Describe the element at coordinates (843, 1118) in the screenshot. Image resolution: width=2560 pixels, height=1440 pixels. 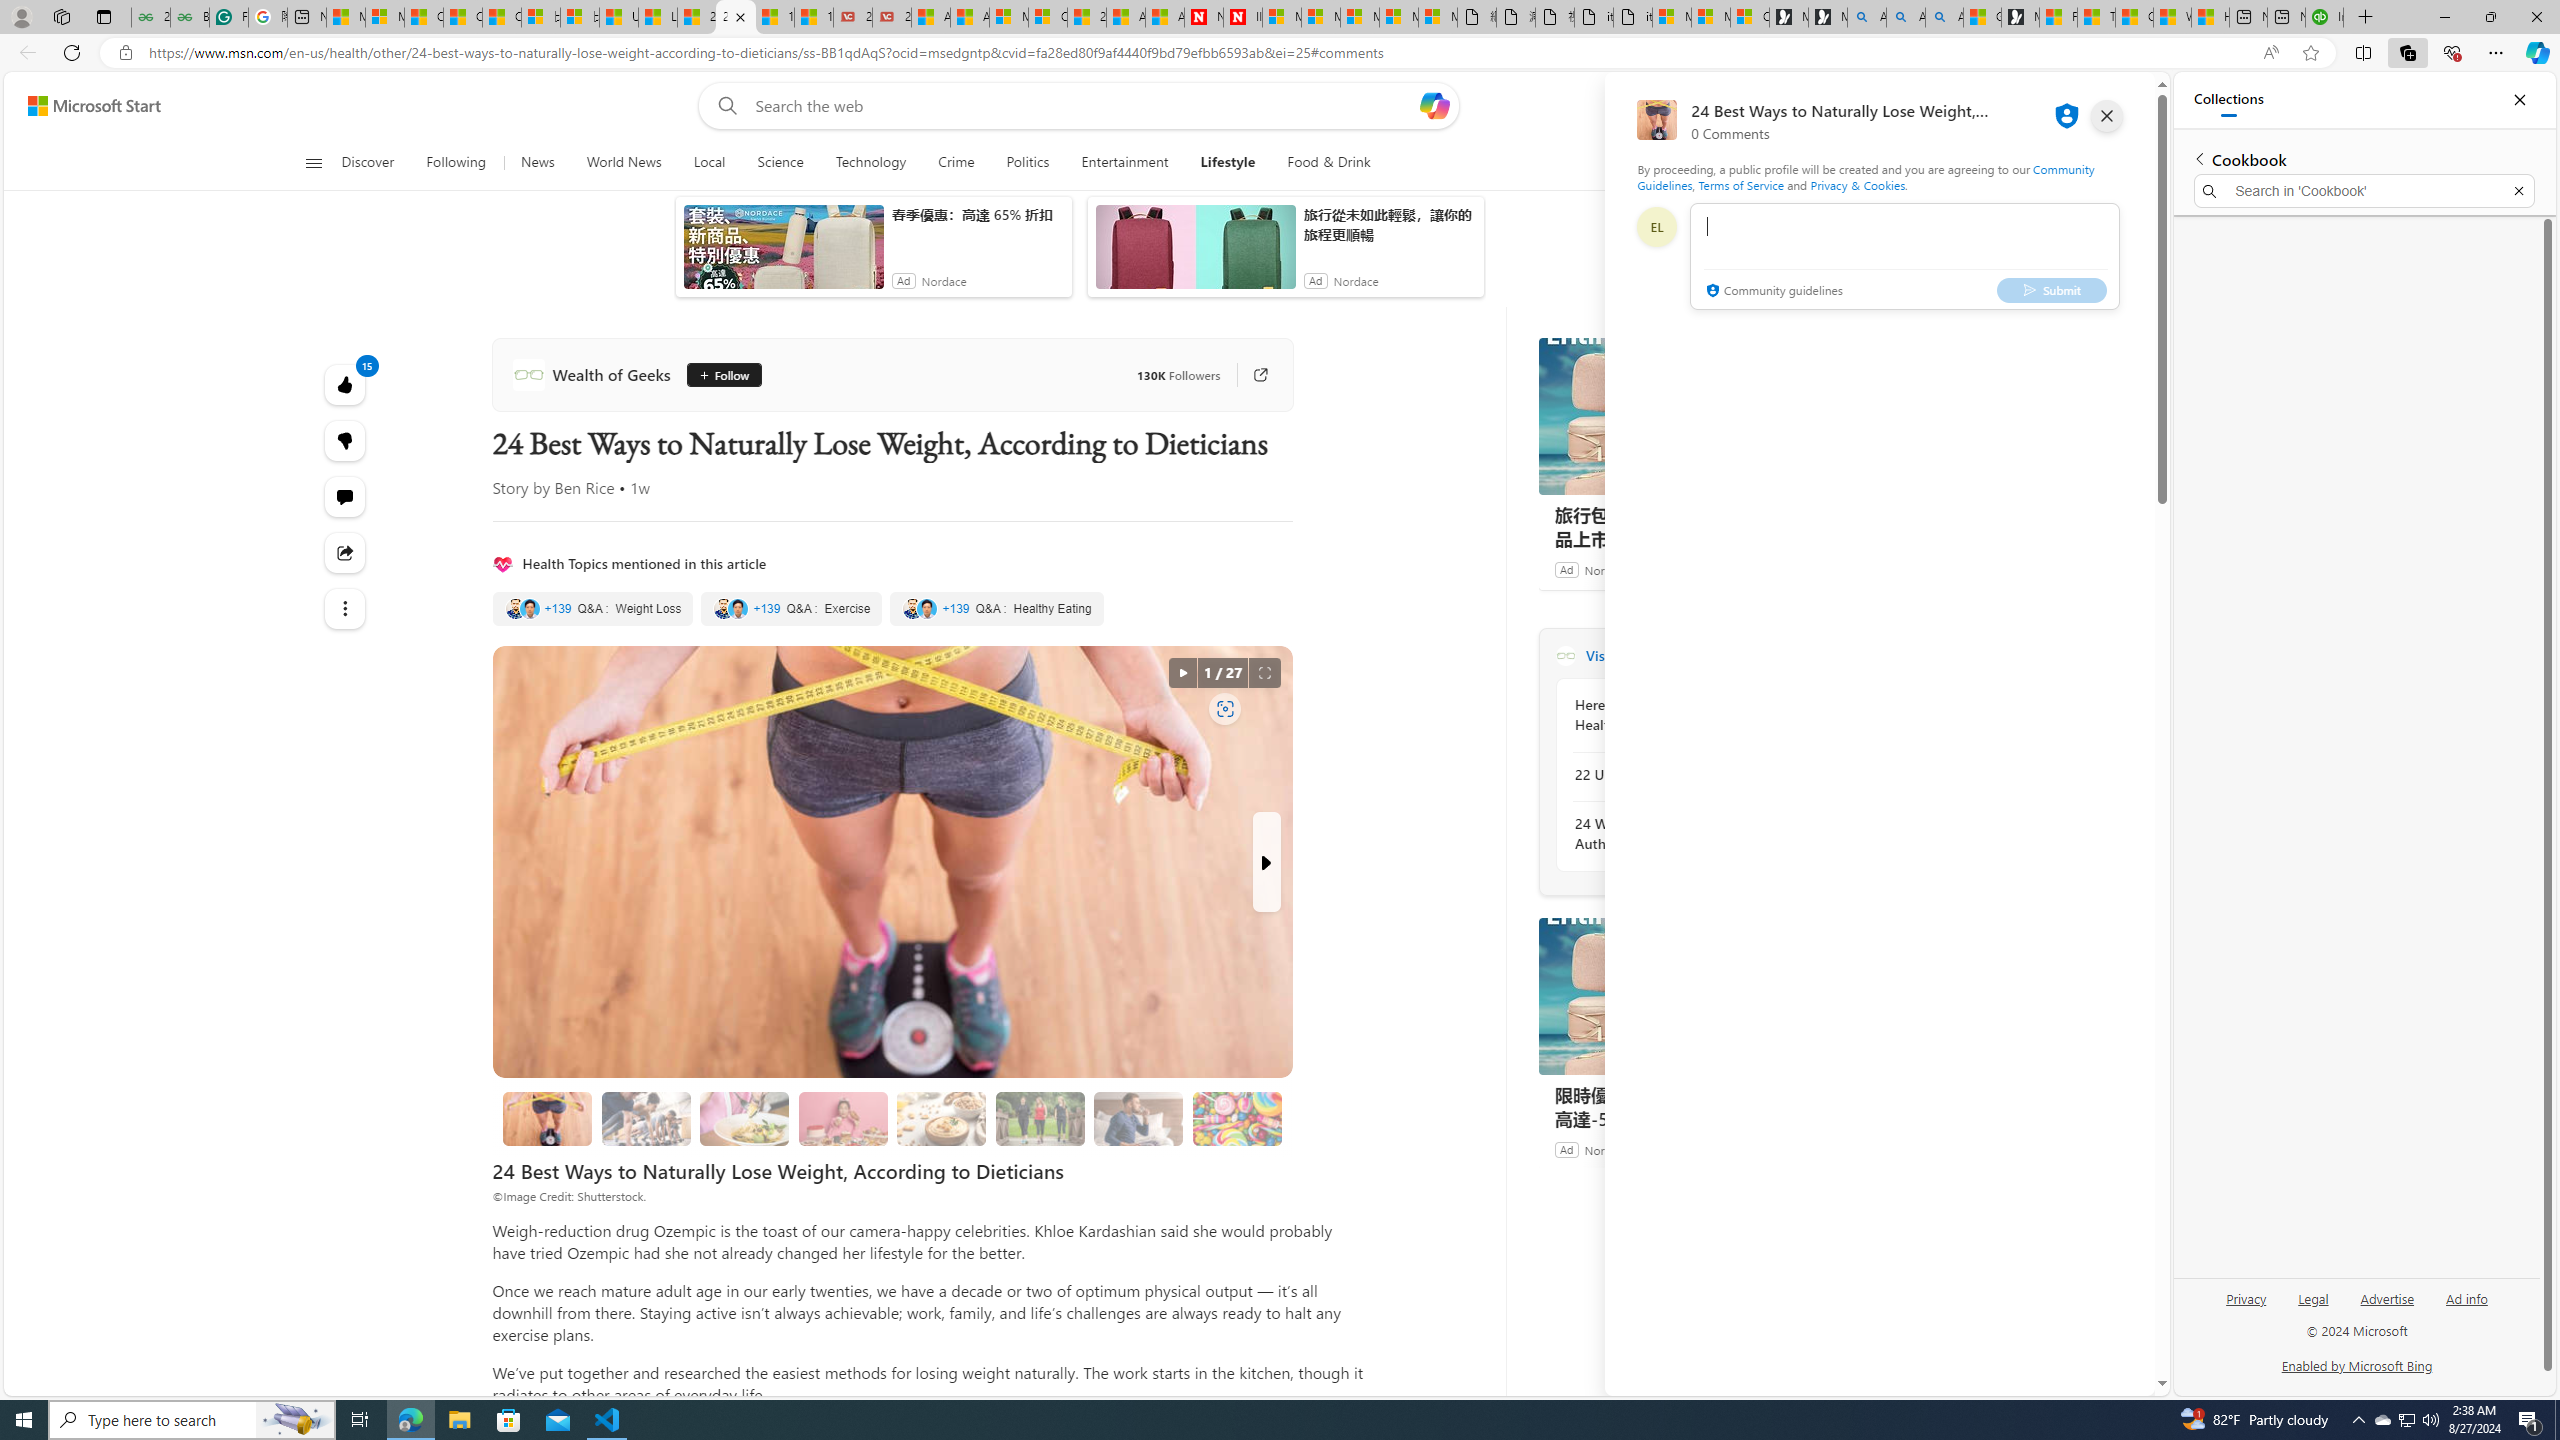
I see `3. Portion Control` at that location.